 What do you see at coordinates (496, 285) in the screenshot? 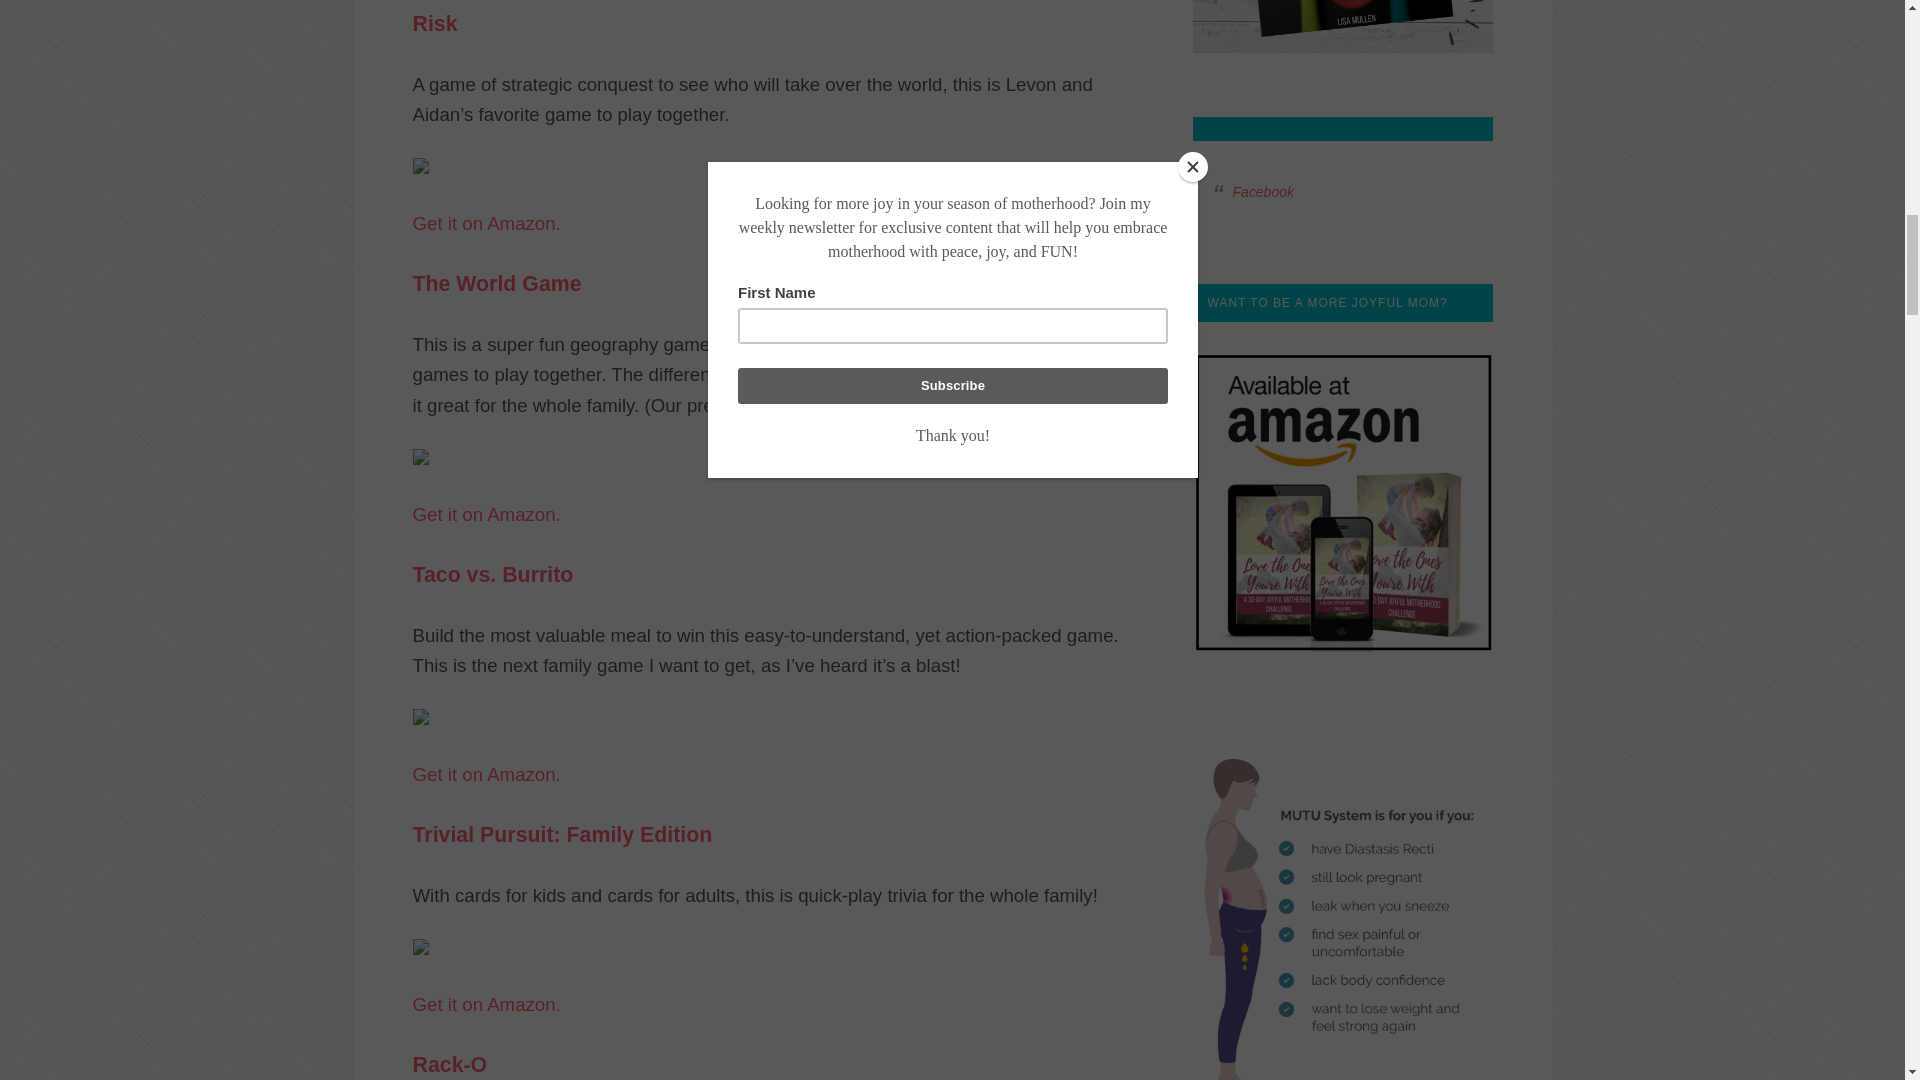
I see `The World Game` at bounding box center [496, 285].